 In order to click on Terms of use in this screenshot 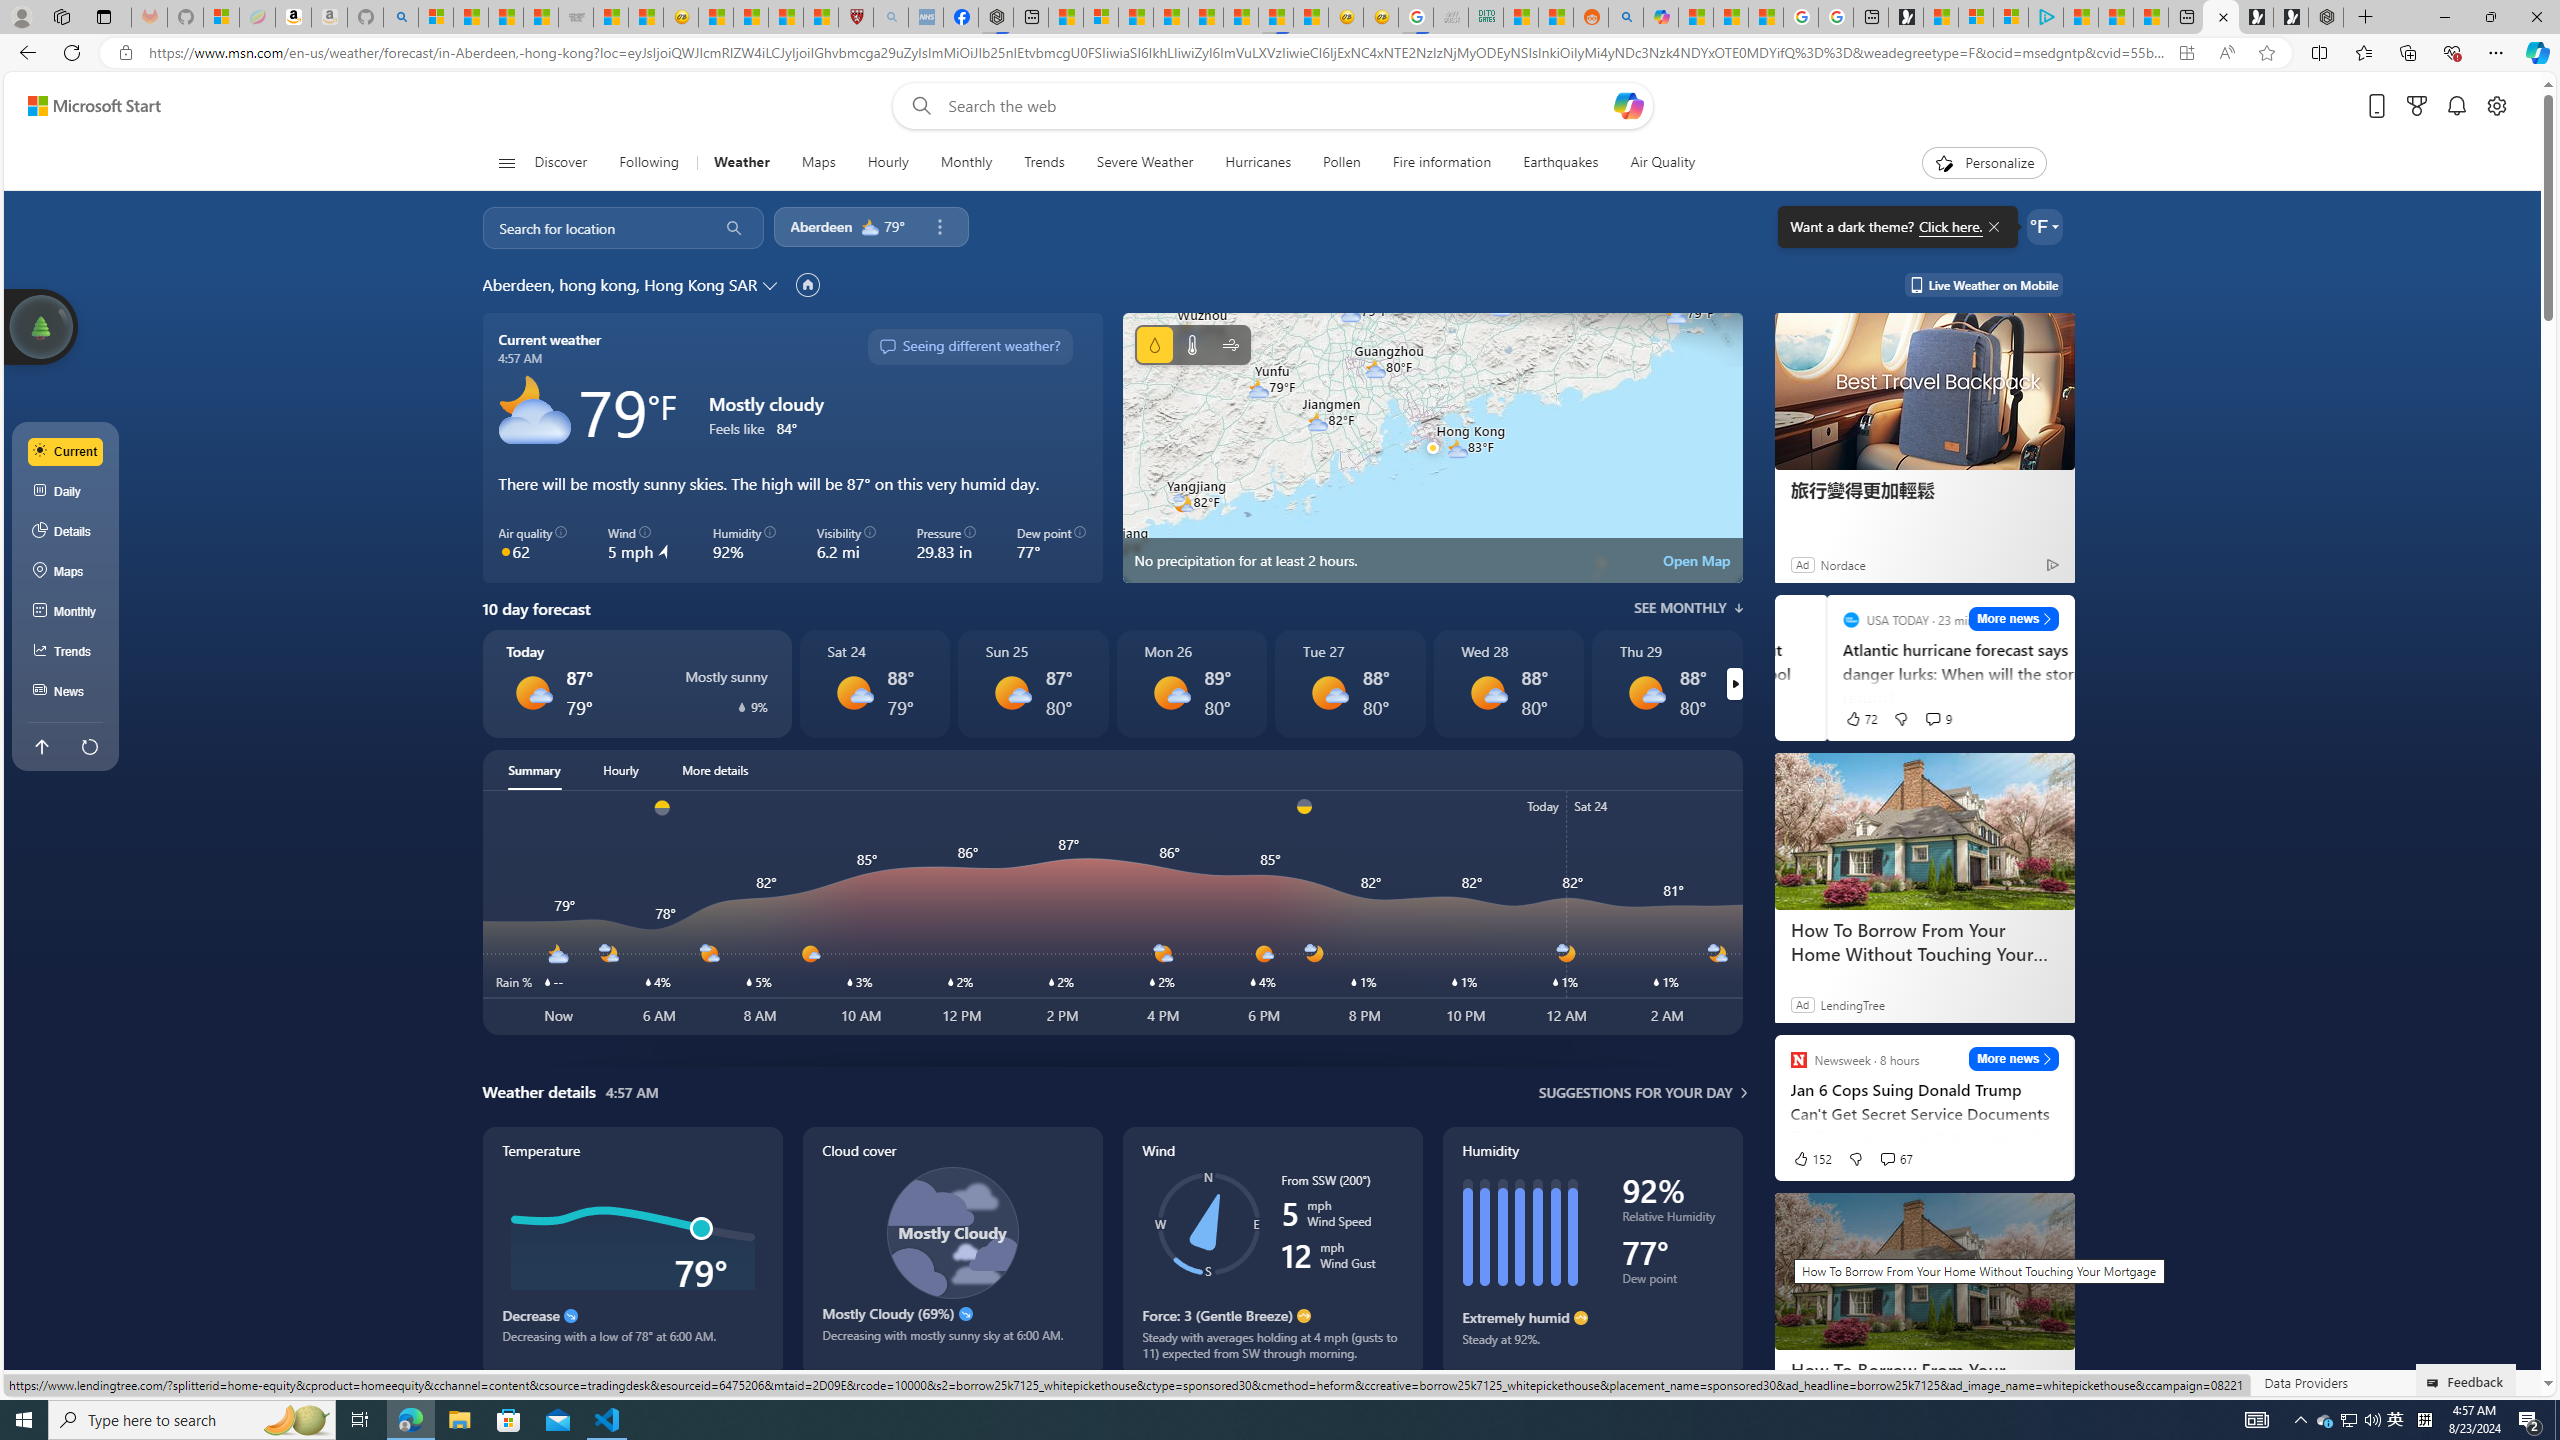, I will do `click(2142, 1382)`.